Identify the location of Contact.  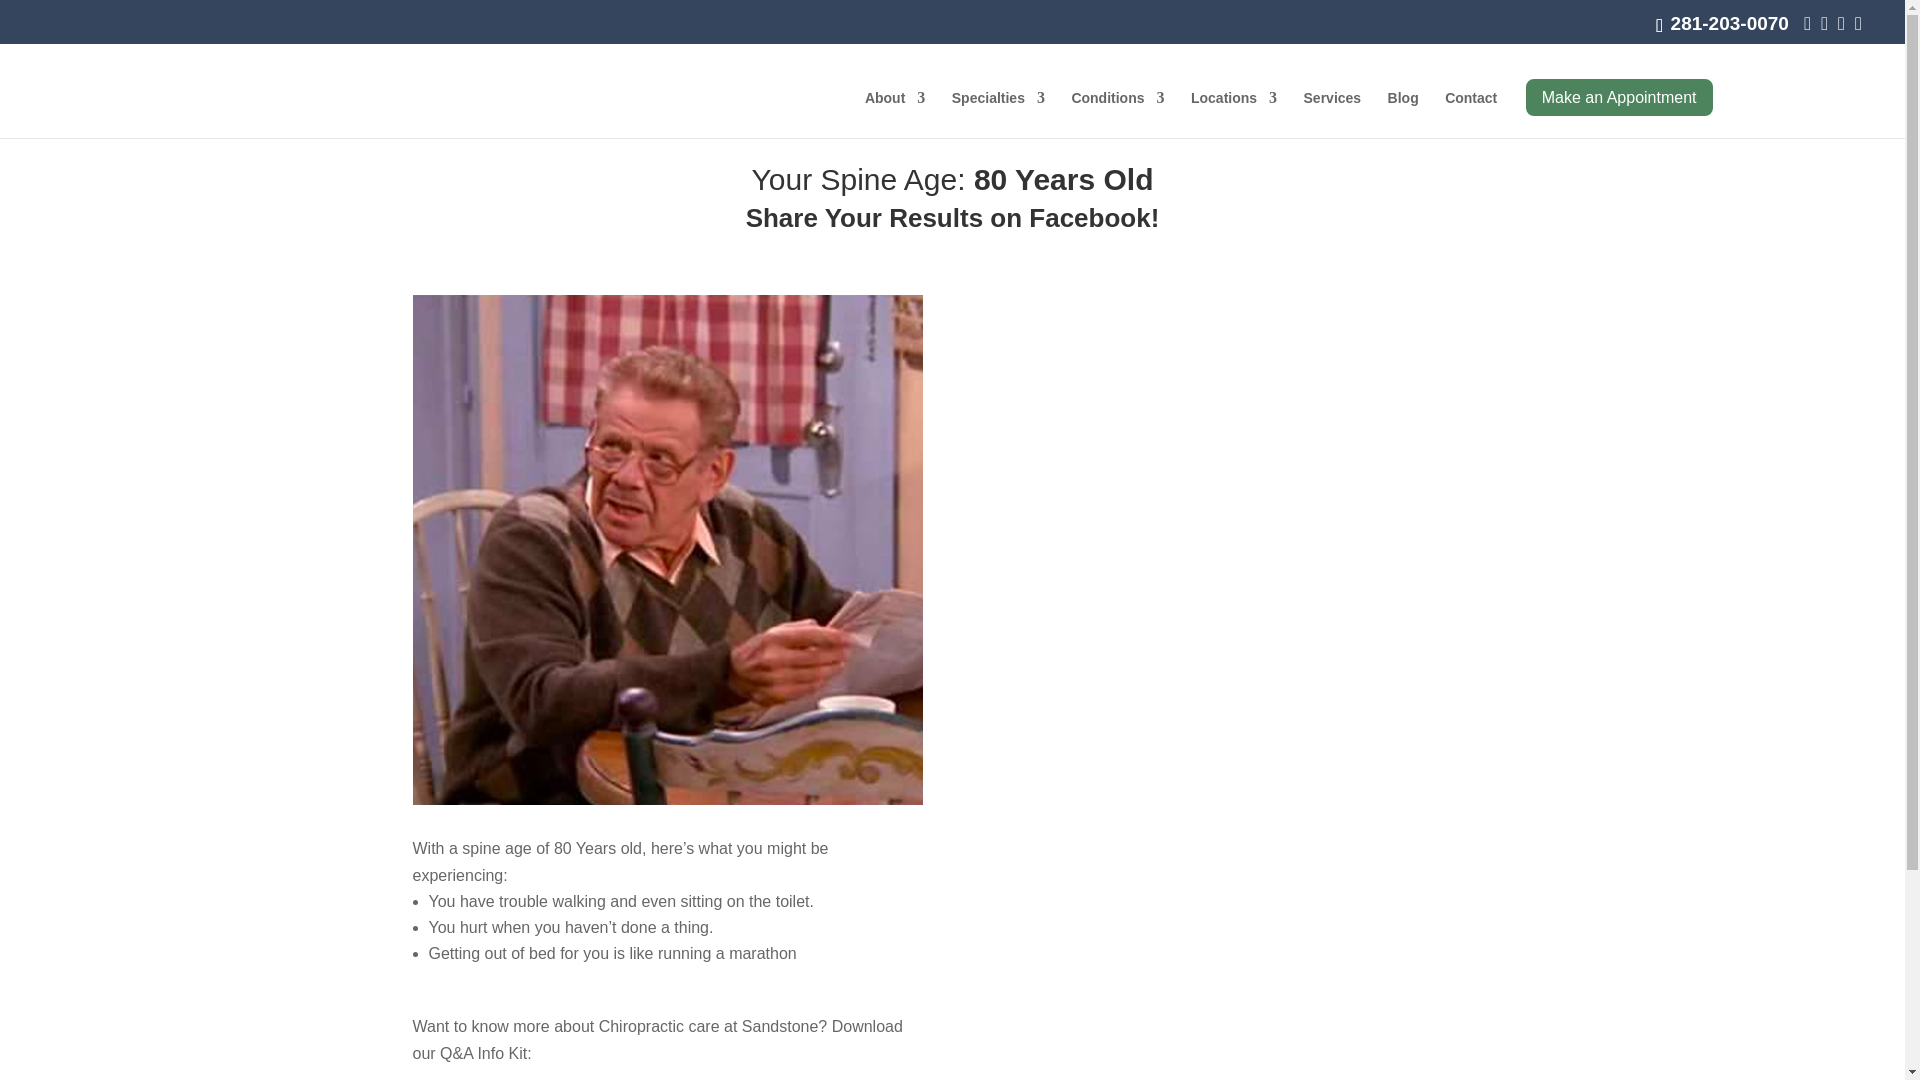
(1471, 114).